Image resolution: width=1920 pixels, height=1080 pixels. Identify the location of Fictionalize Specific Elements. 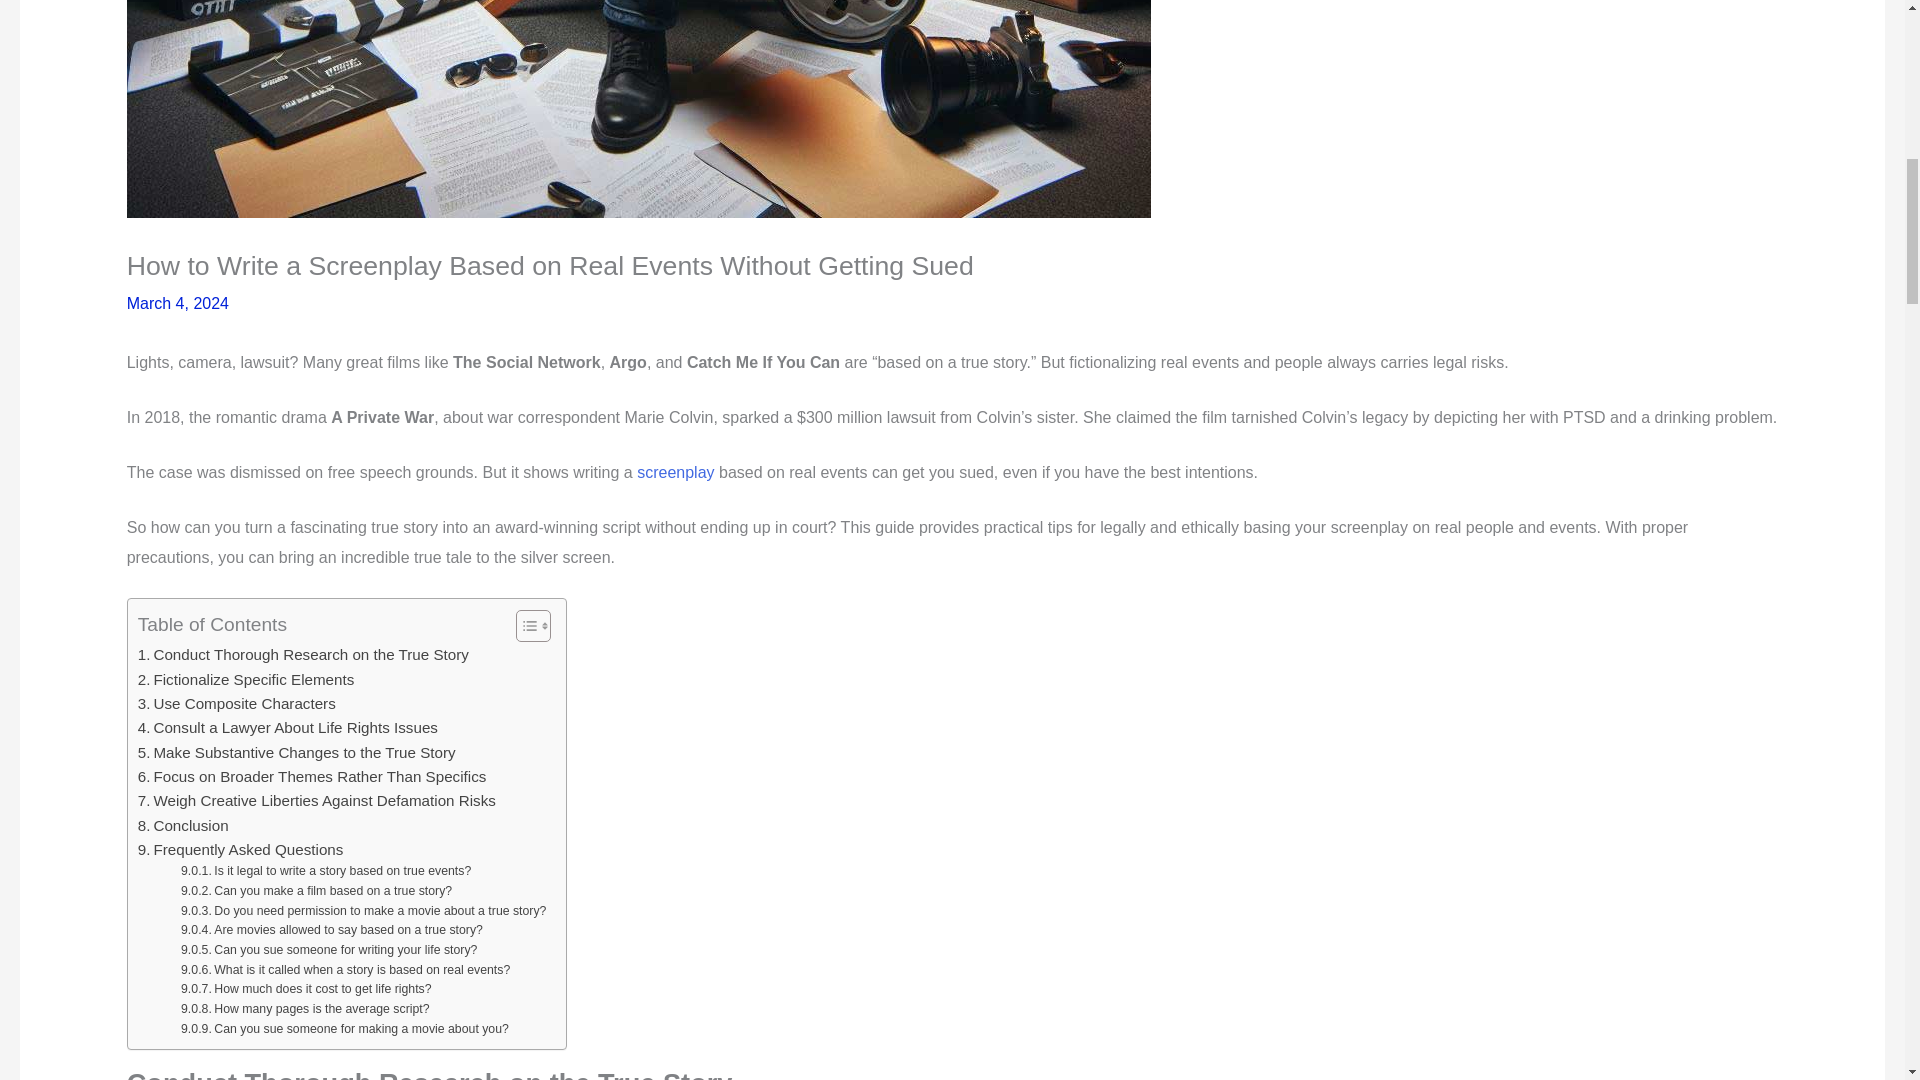
(246, 680).